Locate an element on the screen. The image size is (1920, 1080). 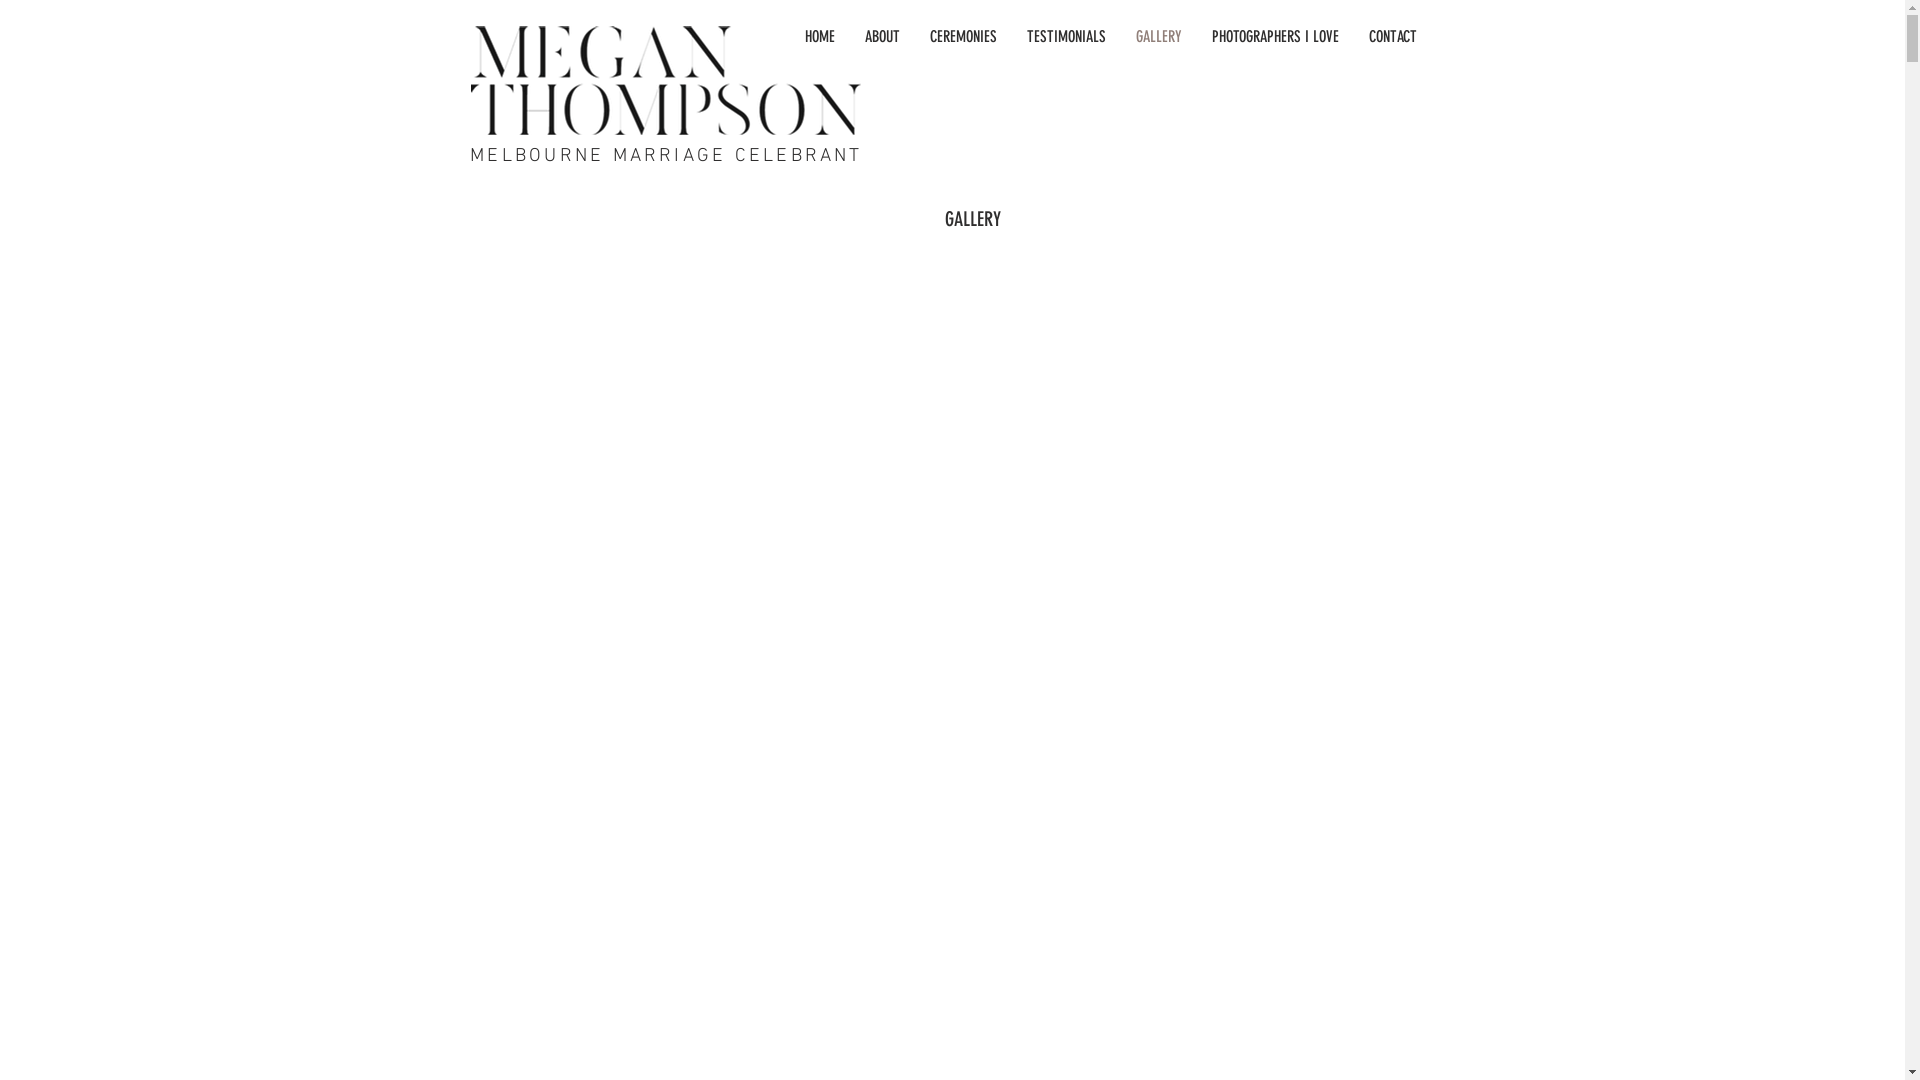
CEREMONIES is located at coordinates (962, 40).